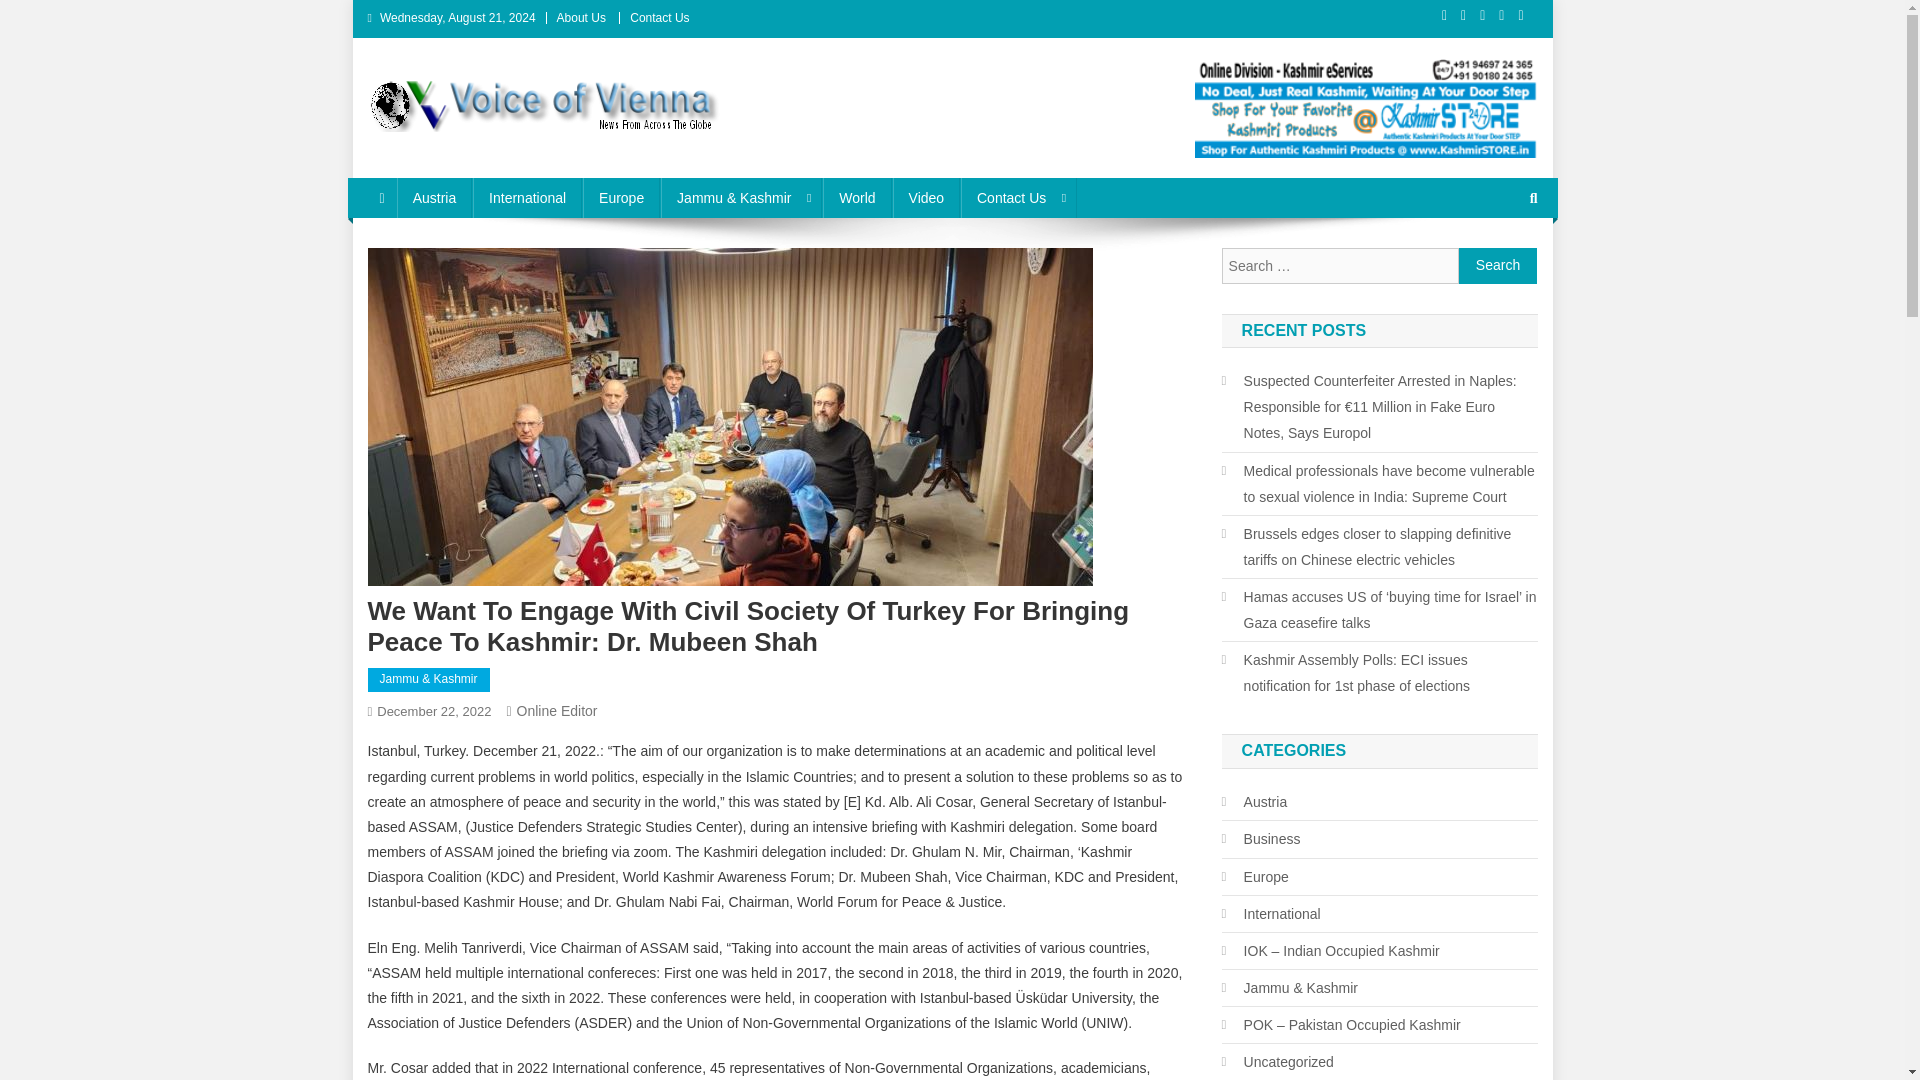 This screenshot has width=1920, height=1080. I want to click on December 22, 2022, so click(434, 712).